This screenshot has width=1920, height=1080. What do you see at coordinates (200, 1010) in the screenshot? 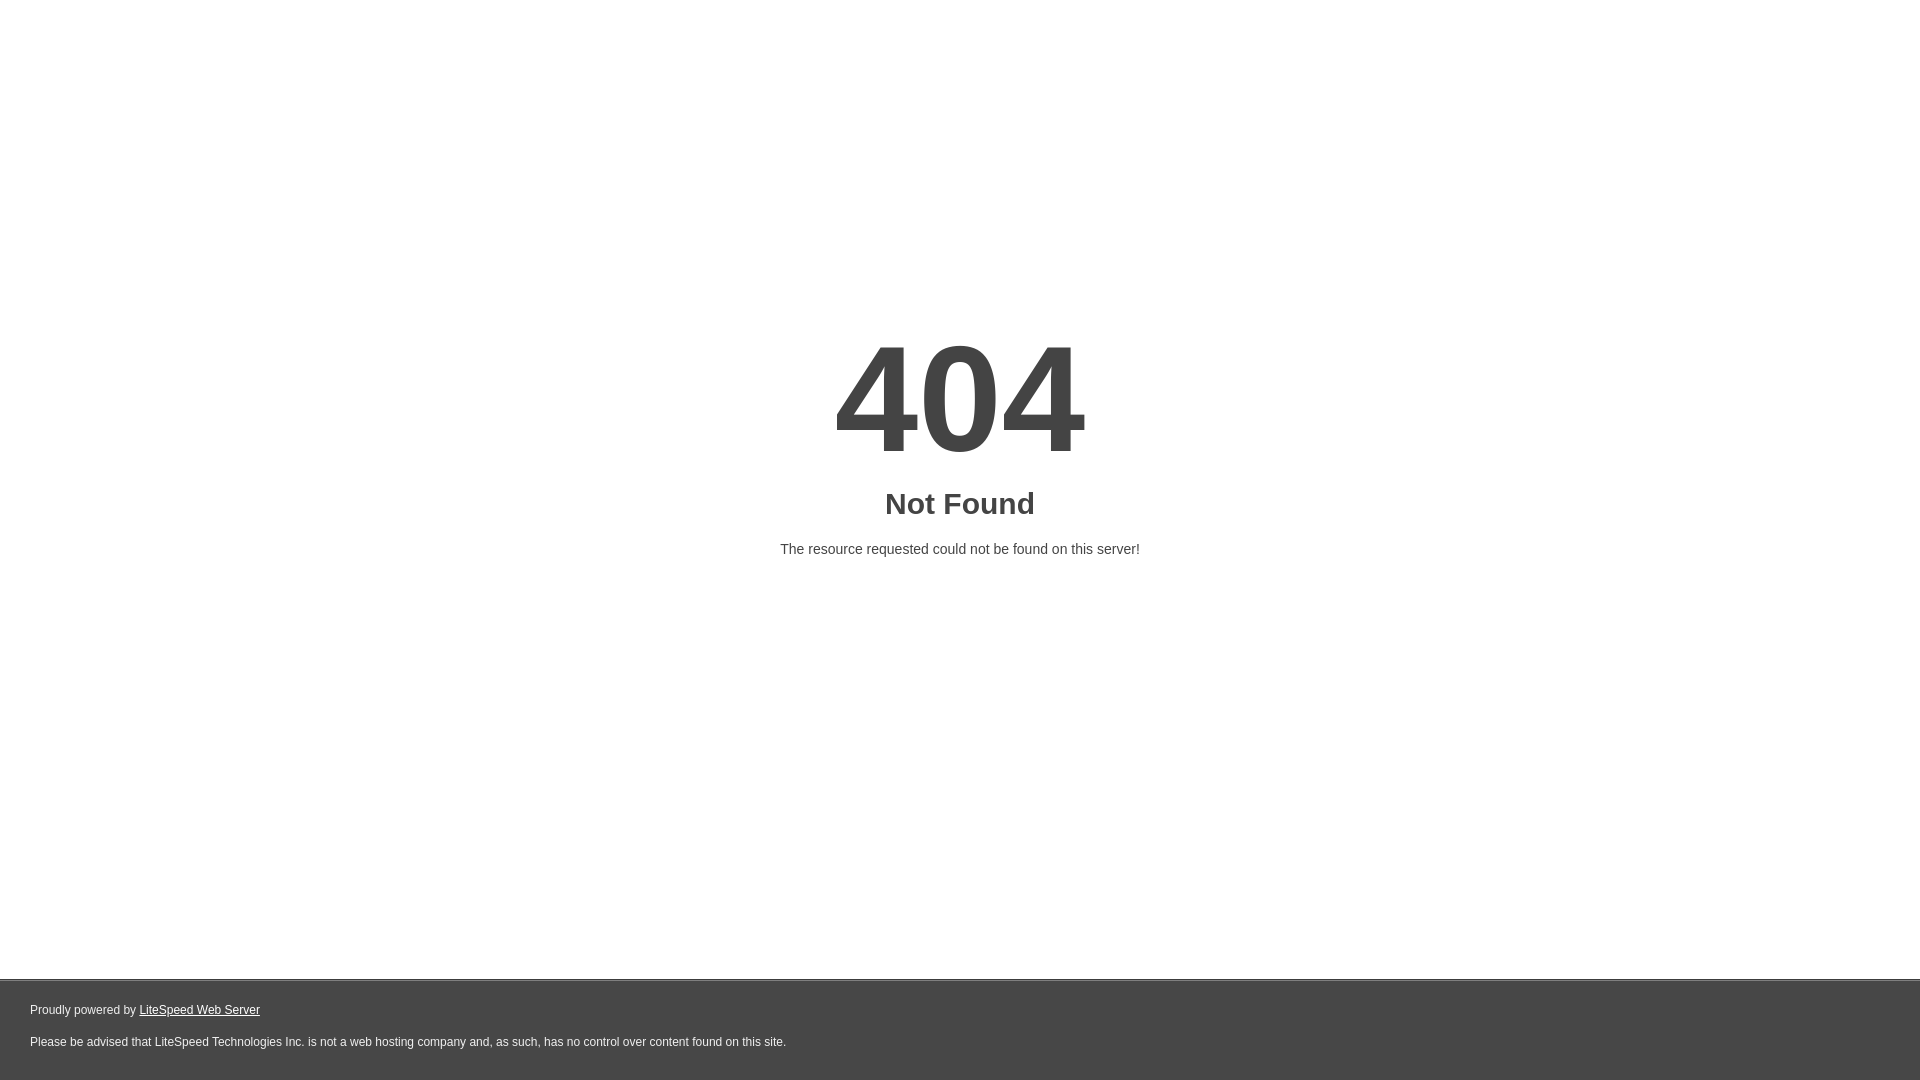
I see `LiteSpeed Web Server` at bounding box center [200, 1010].